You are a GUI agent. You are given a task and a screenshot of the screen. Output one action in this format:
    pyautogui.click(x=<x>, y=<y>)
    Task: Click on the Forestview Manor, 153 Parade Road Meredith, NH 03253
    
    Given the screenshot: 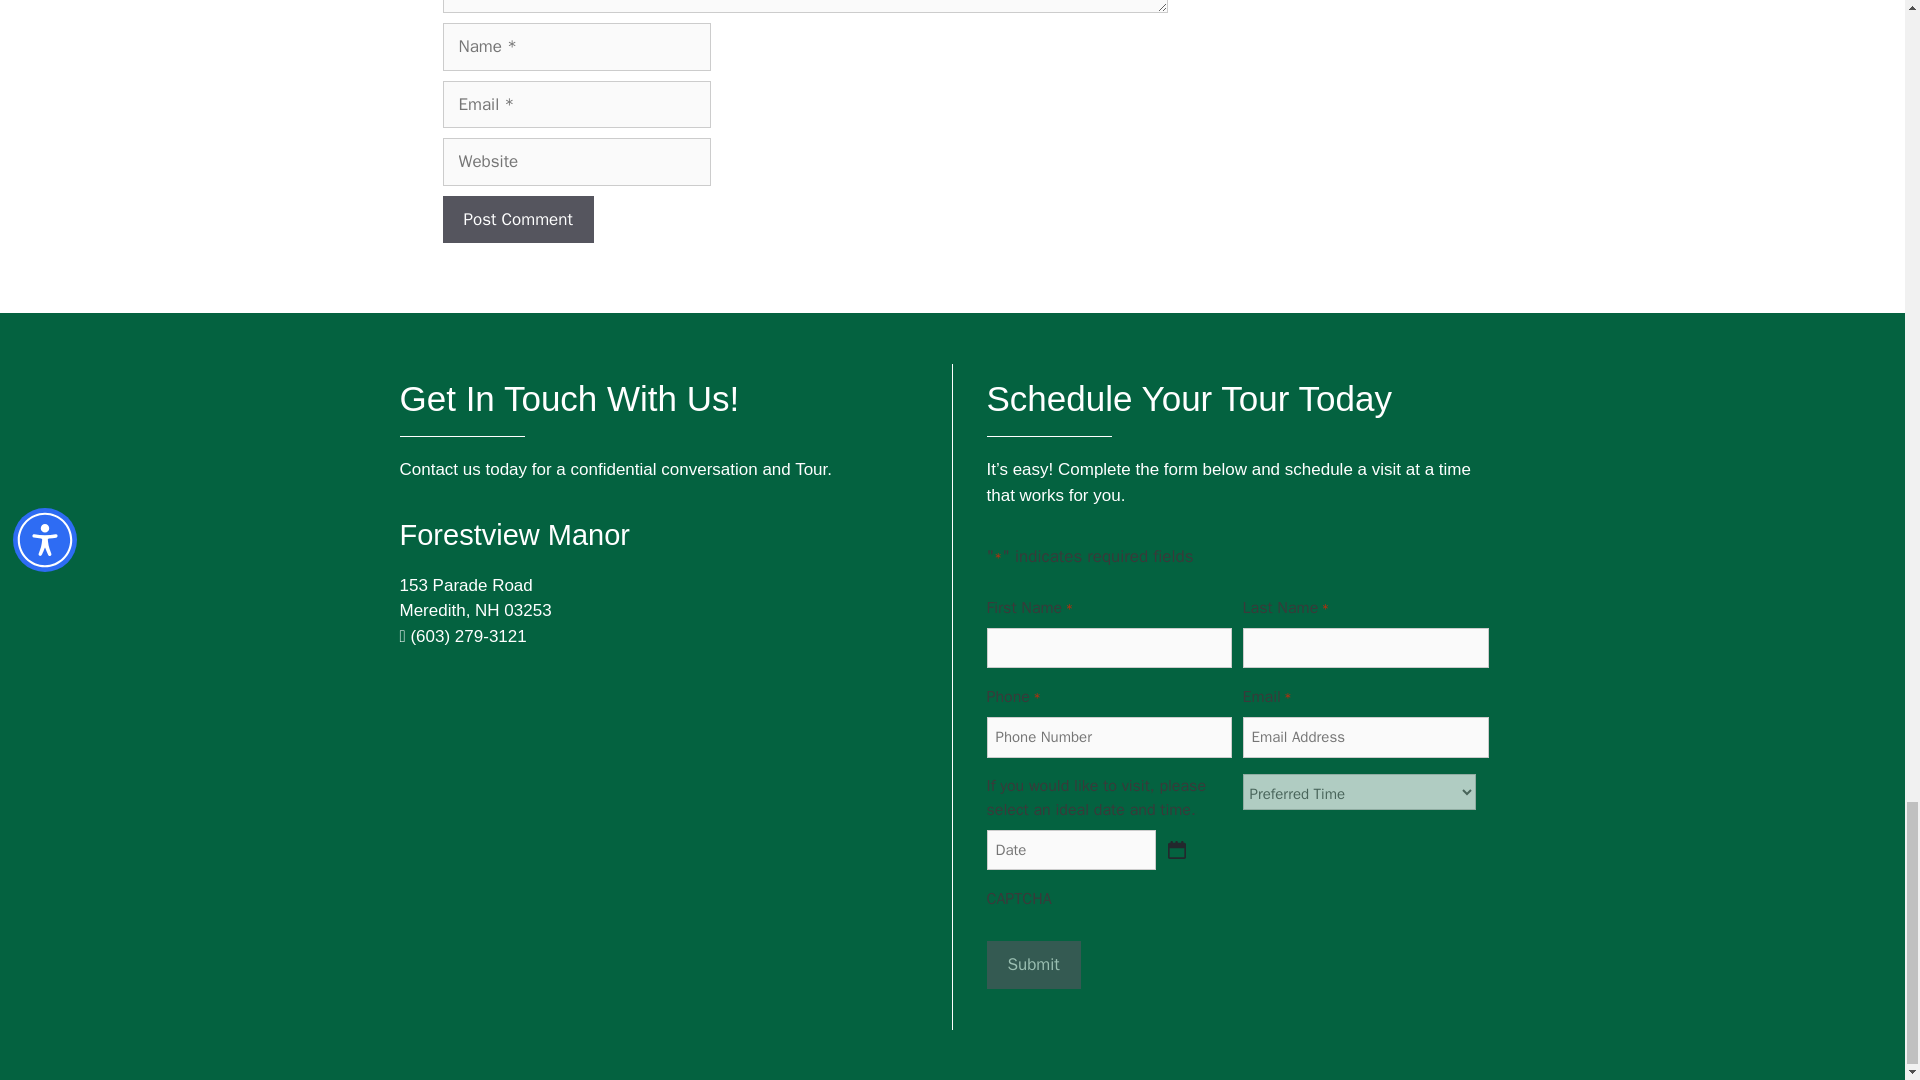 What is the action you would take?
    pyautogui.click(x=650, y=810)
    